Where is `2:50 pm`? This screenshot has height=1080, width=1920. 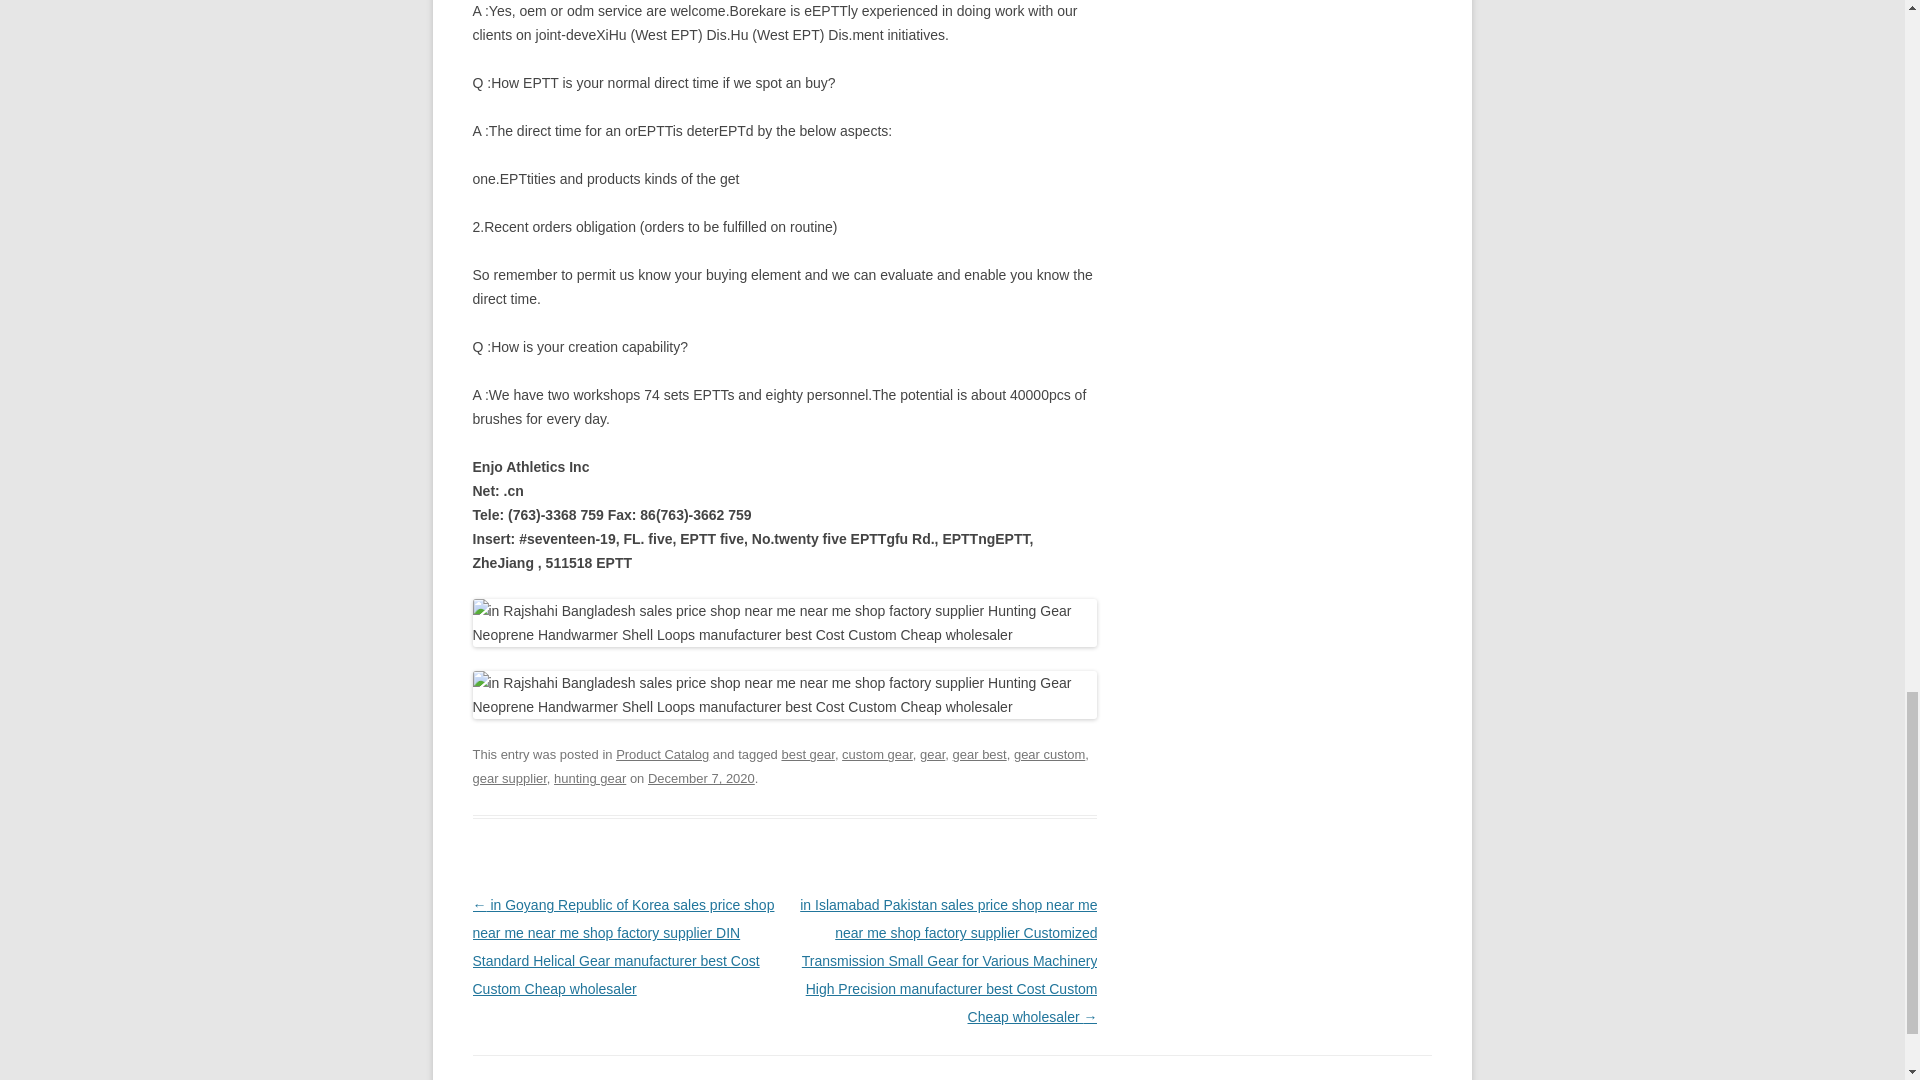
2:50 pm is located at coordinates (701, 778).